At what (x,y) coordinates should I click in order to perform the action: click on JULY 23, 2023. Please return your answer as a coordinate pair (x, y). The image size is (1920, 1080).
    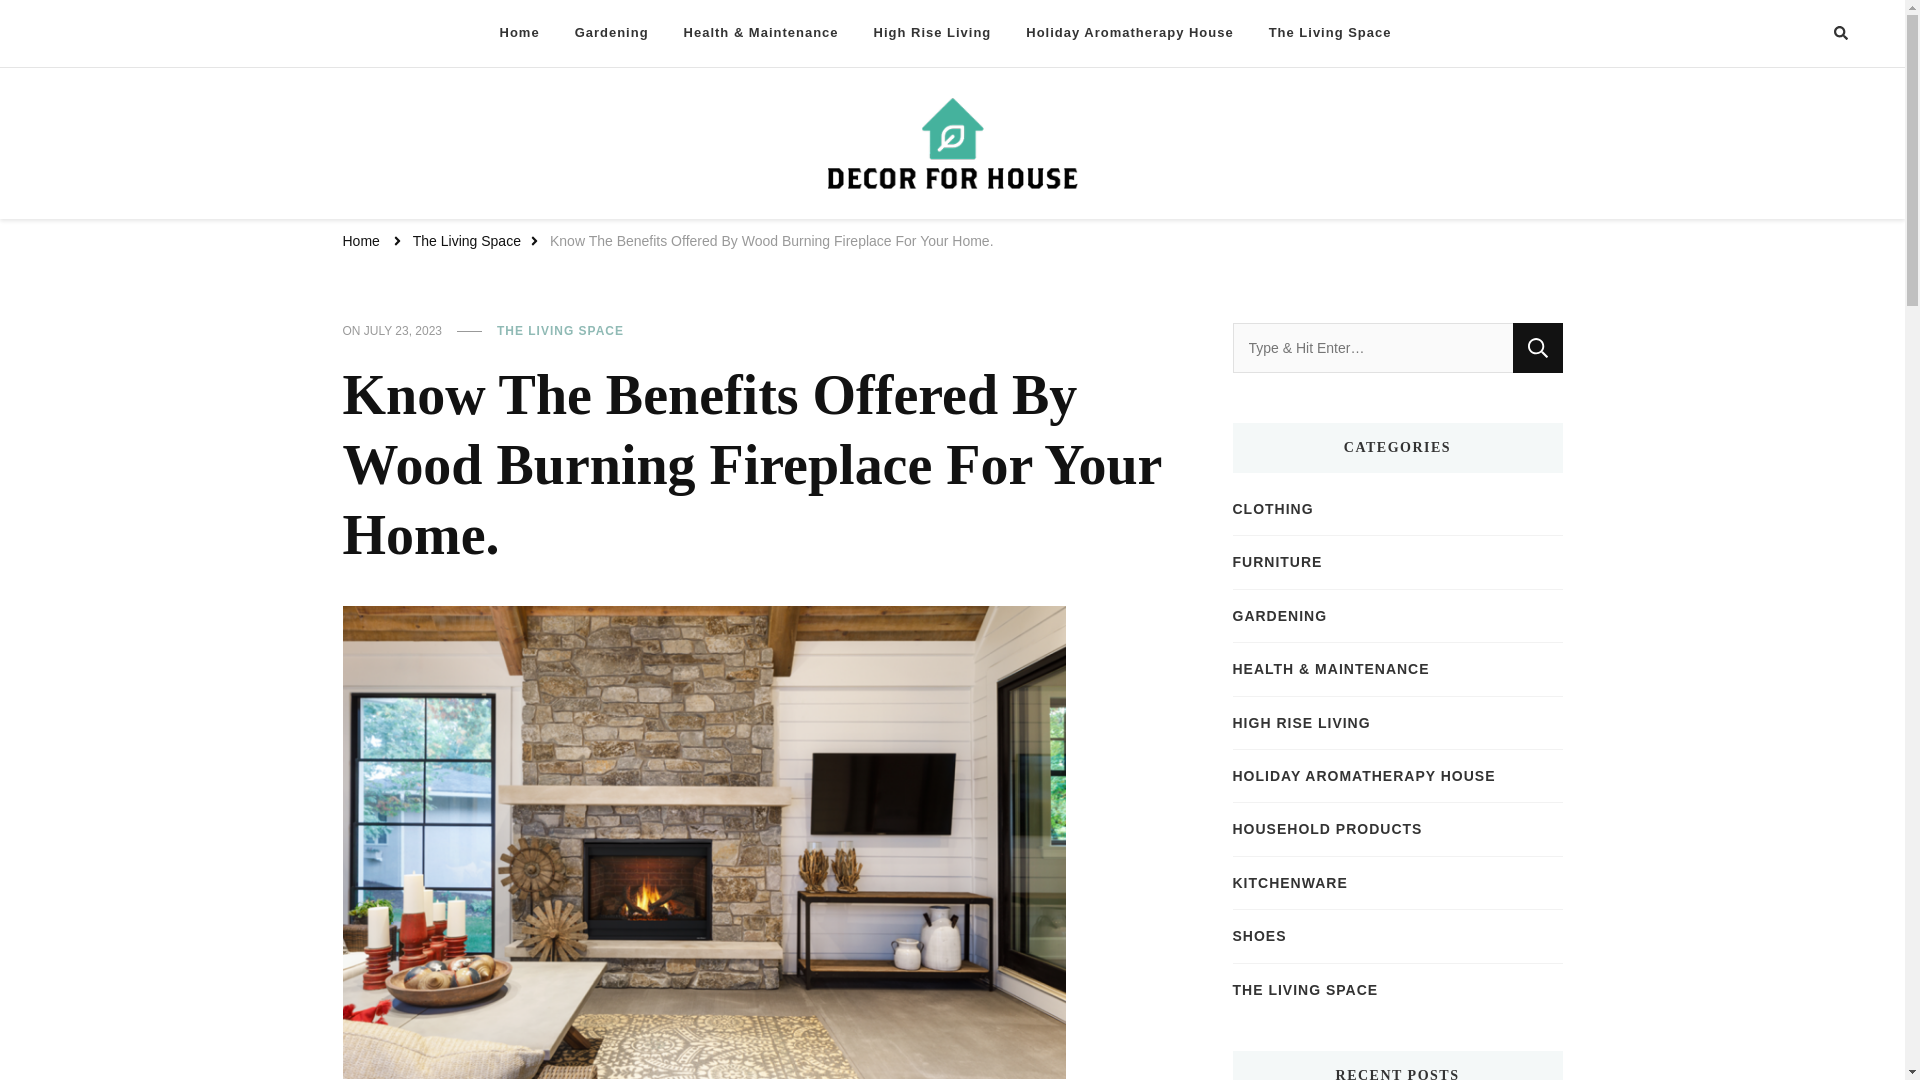
    Looking at the image, I should click on (402, 332).